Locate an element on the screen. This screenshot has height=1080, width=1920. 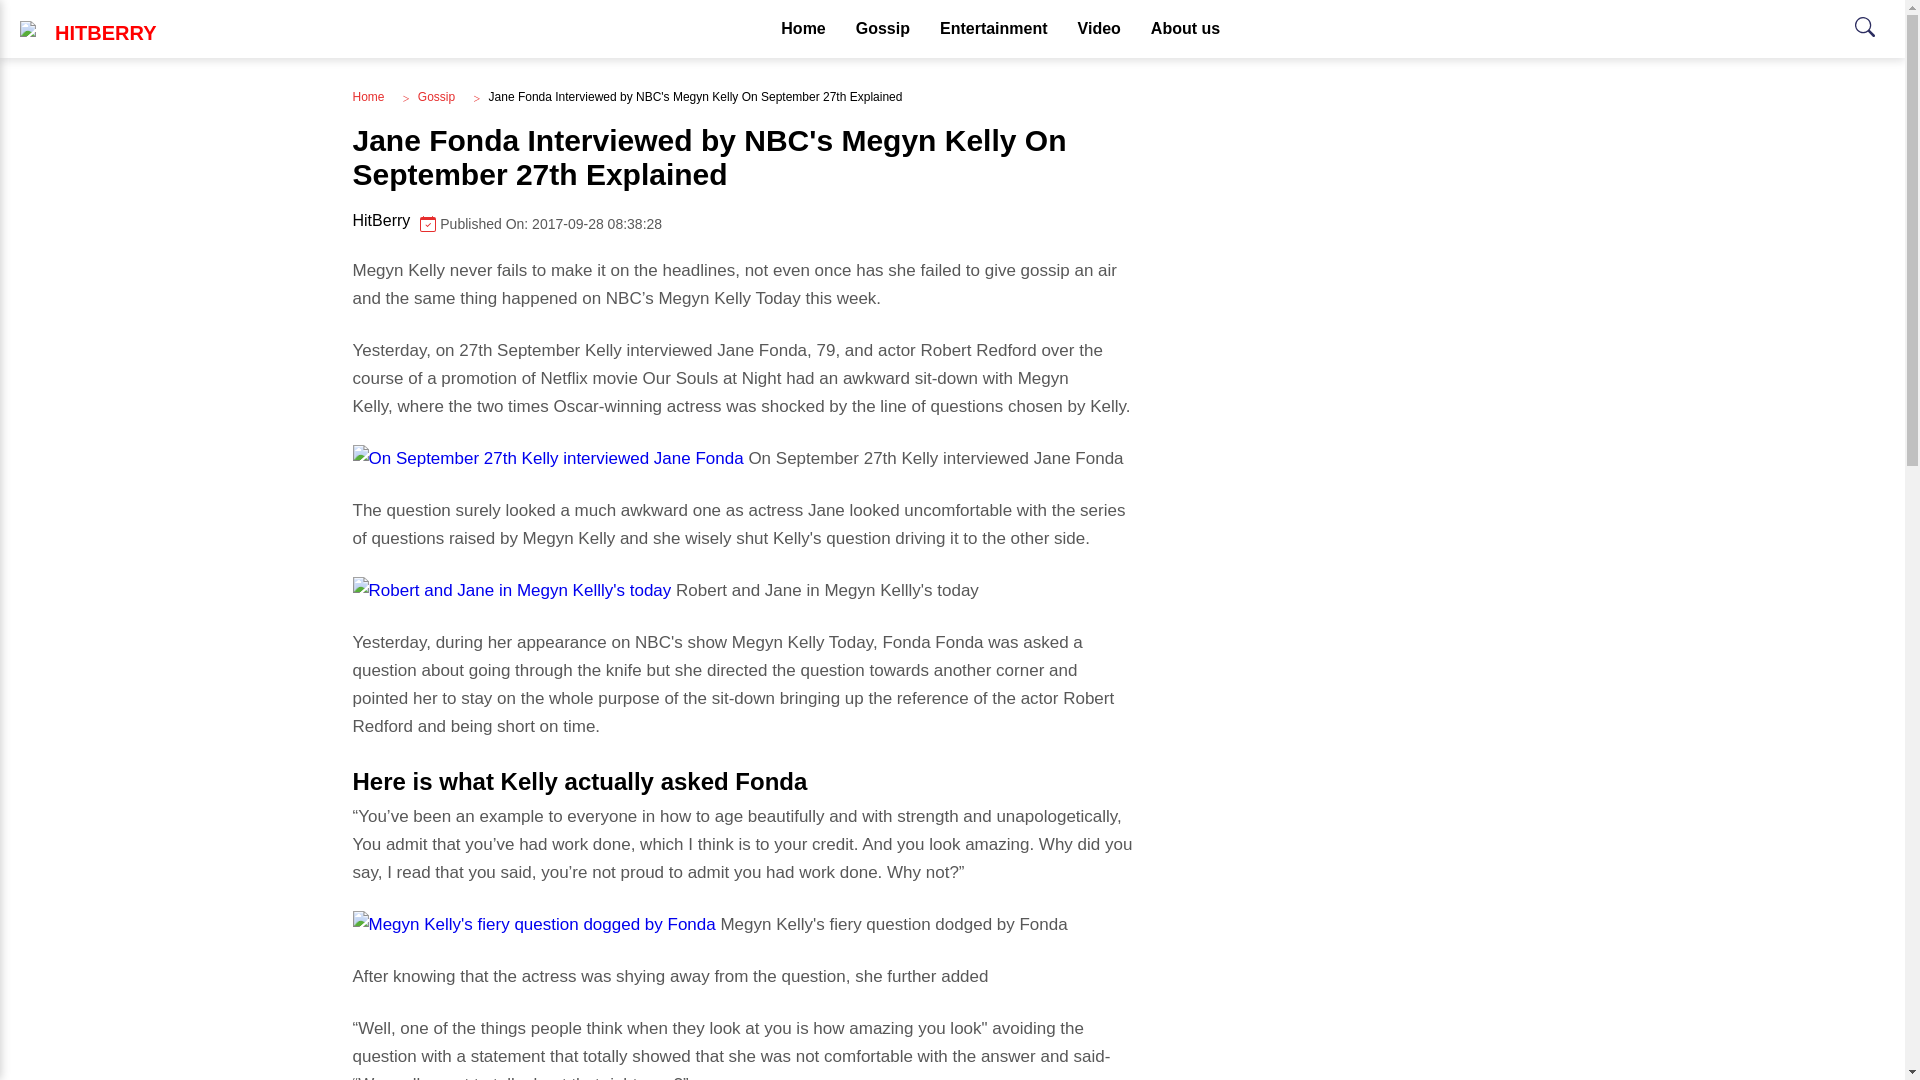
Entertainment is located at coordinates (1100, 29).